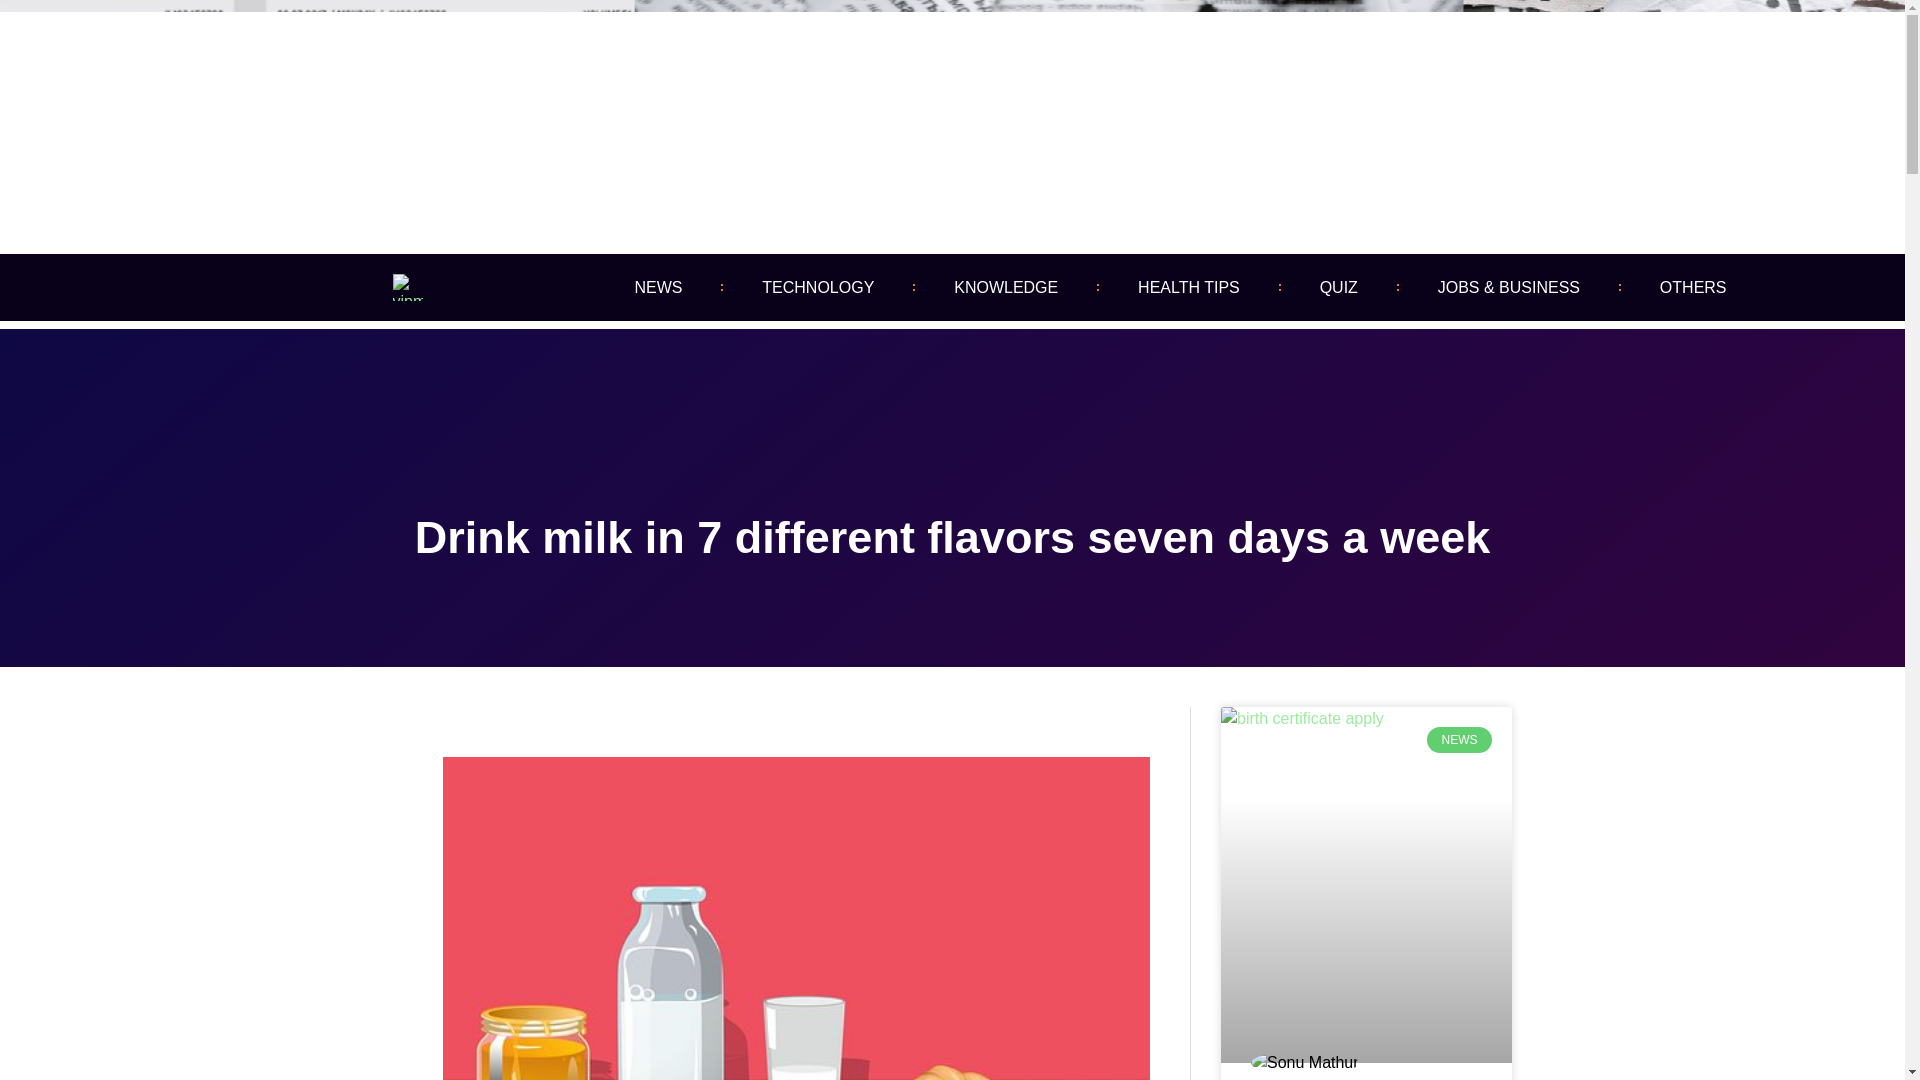 The width and height of the screenshot is (1920, 1080). I want to click on QUIZ, so click(1338, 288).